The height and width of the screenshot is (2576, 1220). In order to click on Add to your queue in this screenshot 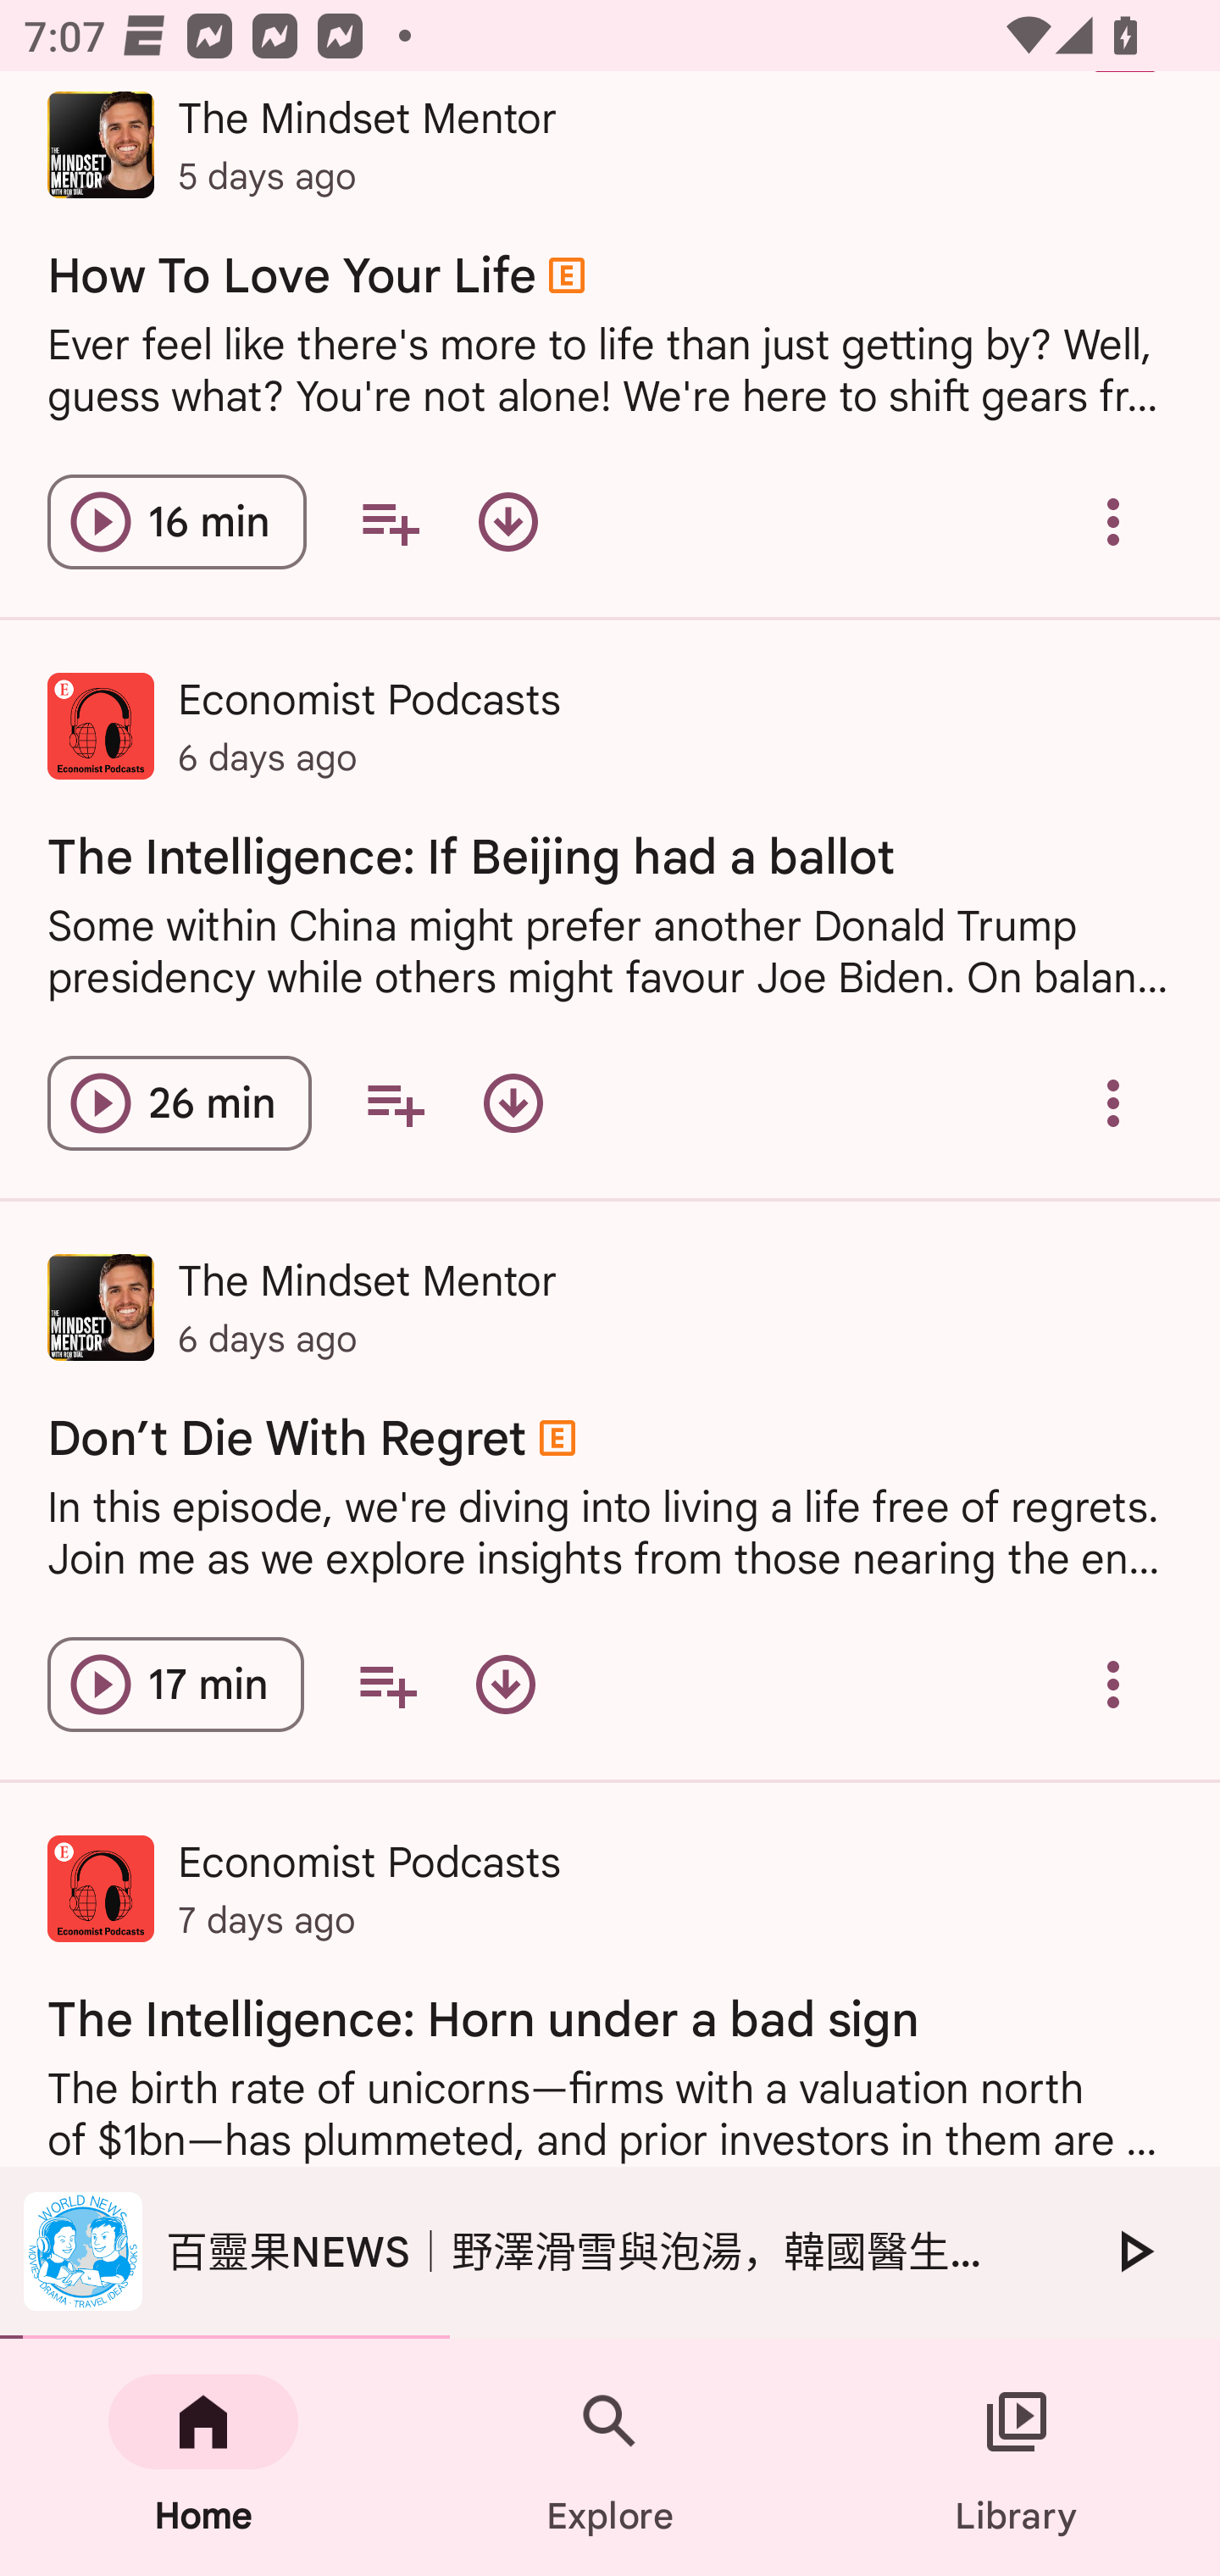, I will do `click(387, 1685)`.